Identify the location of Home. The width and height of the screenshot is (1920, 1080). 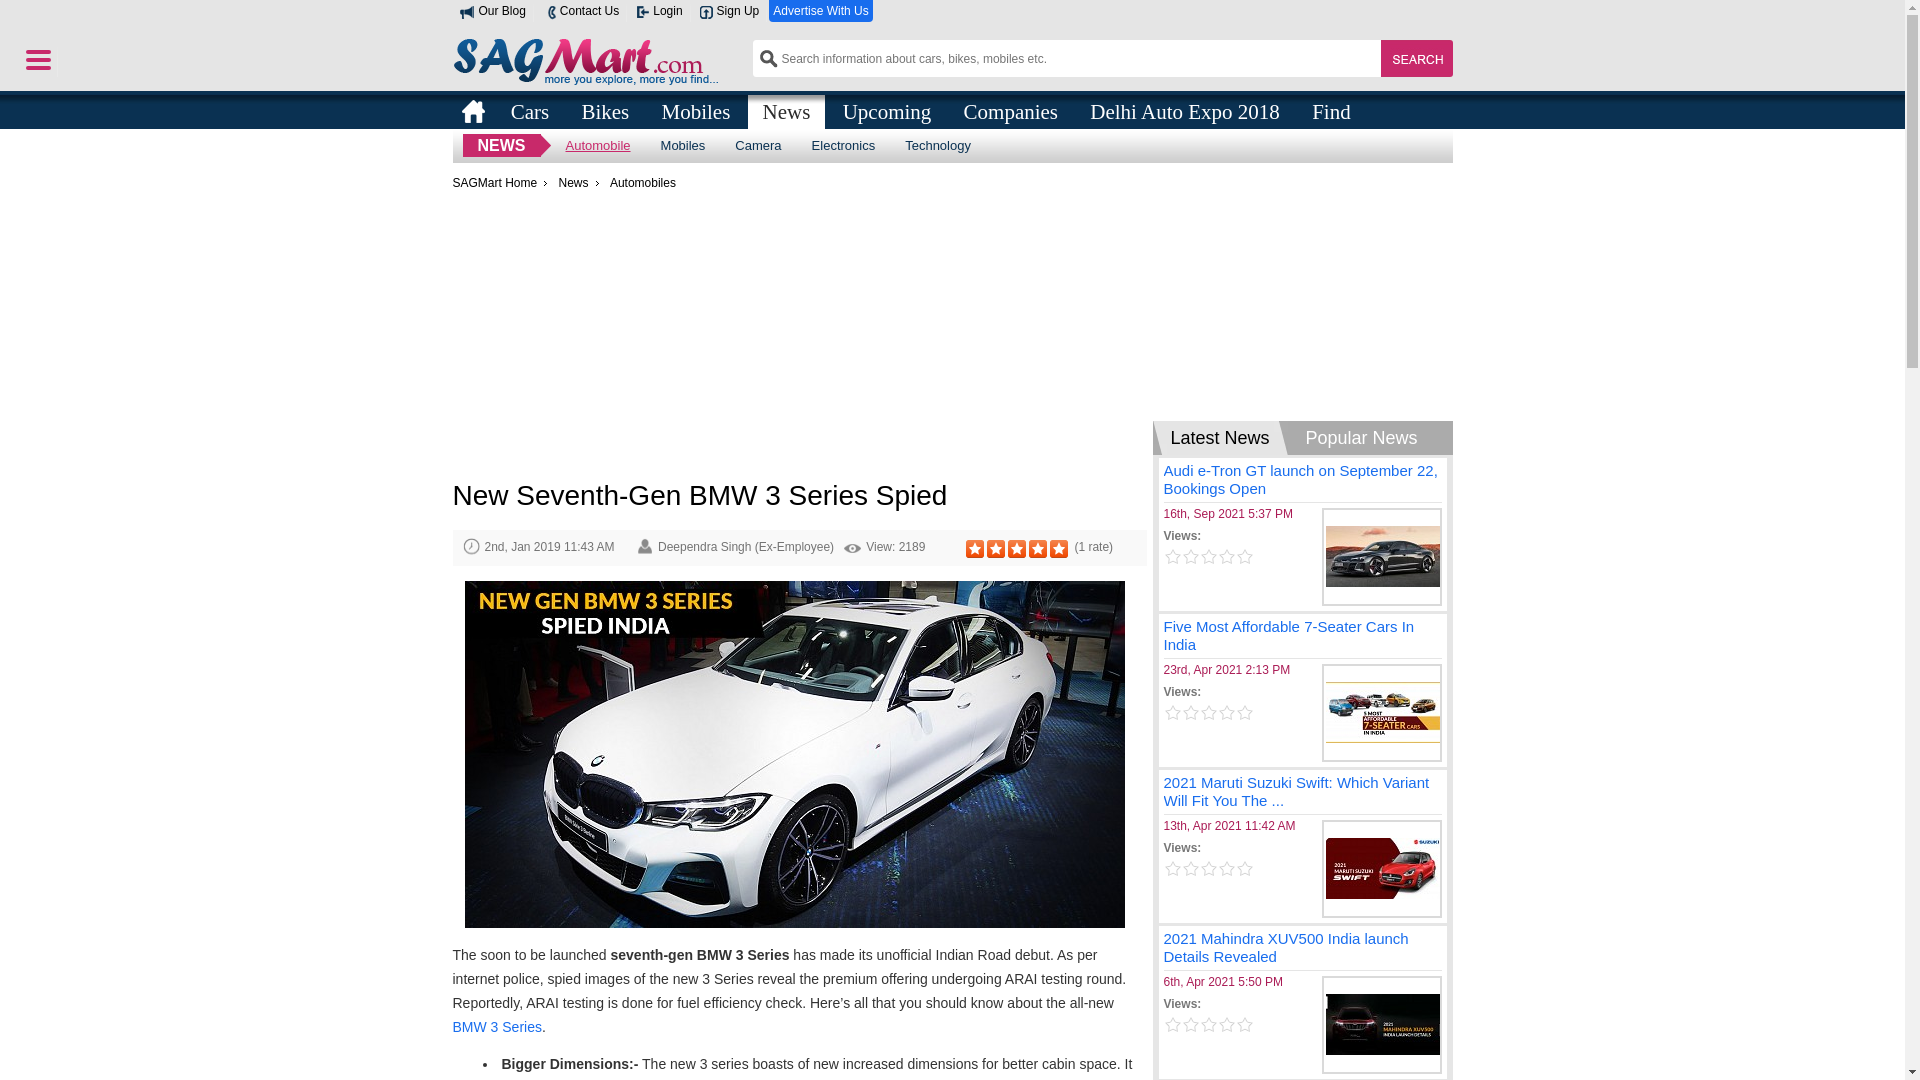
(472, 111).